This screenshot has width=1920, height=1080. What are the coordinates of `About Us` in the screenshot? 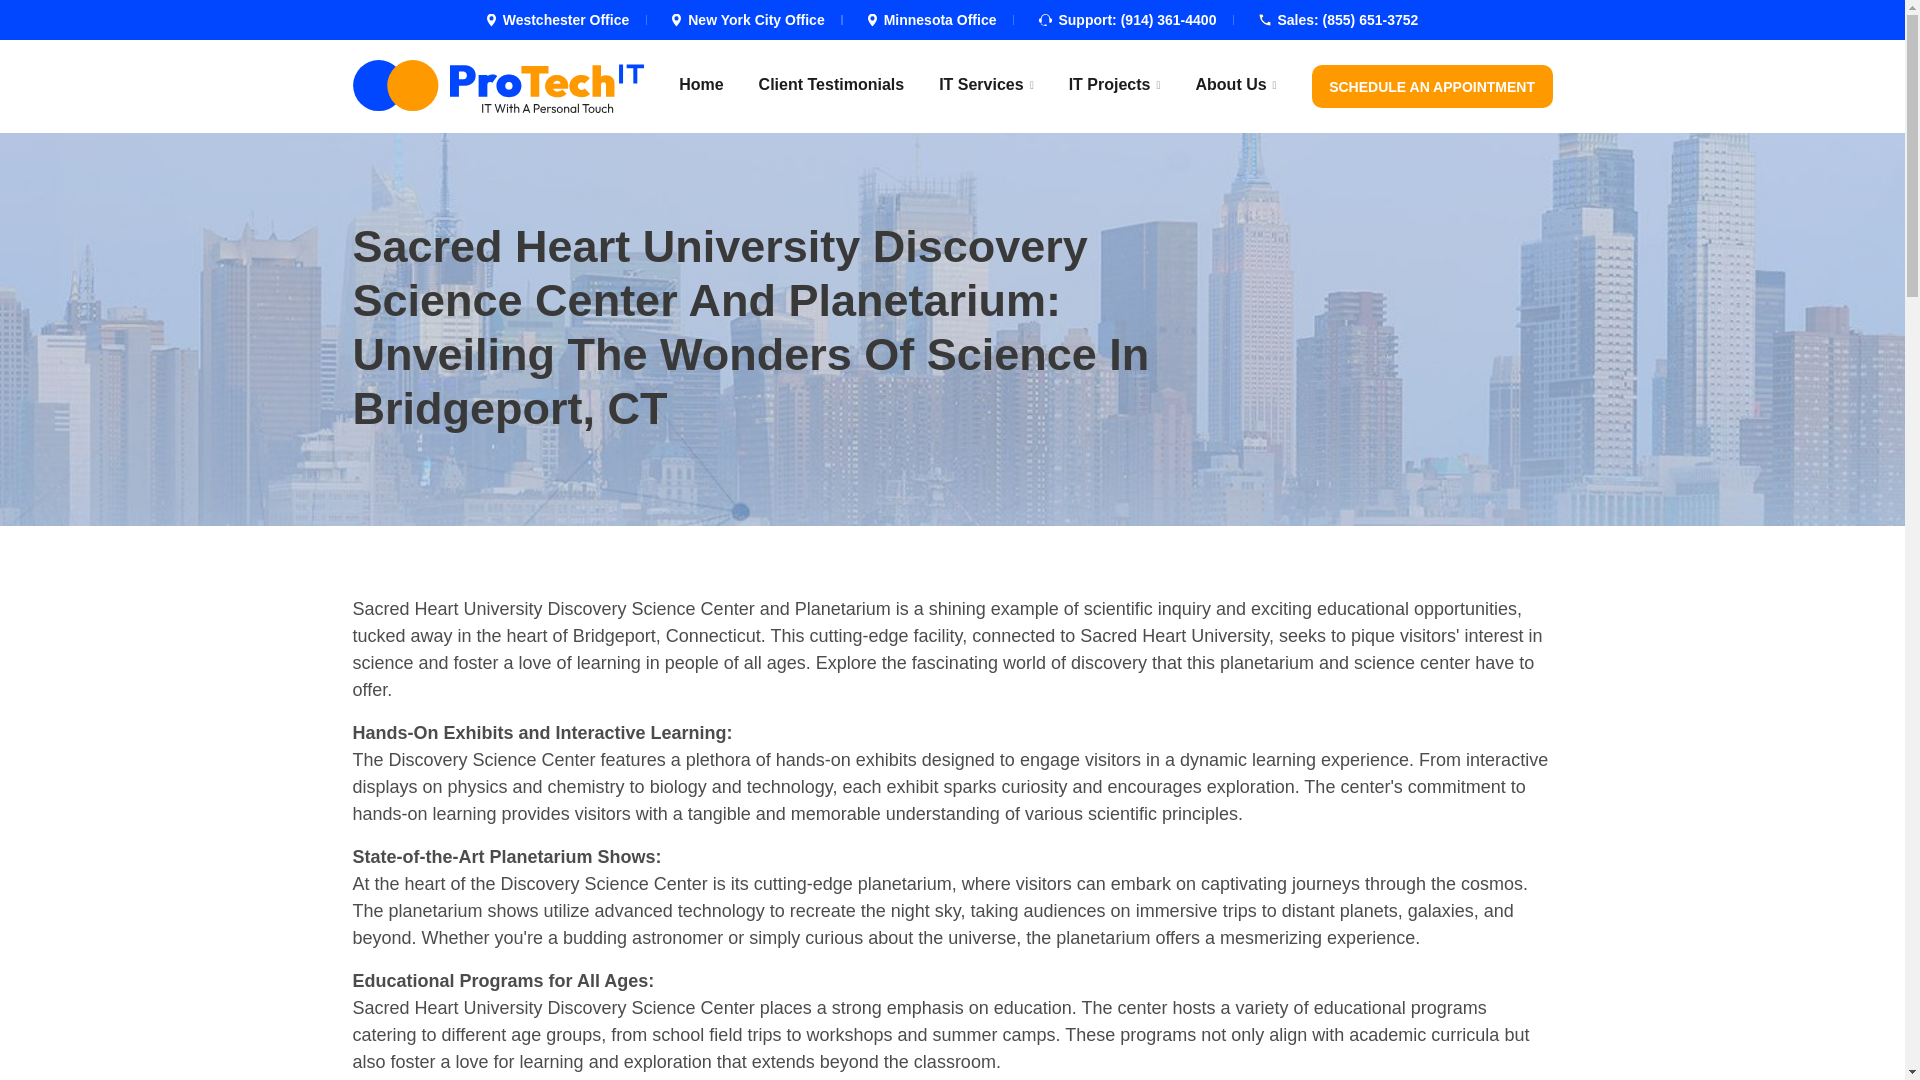 It's located at (1236, 84).